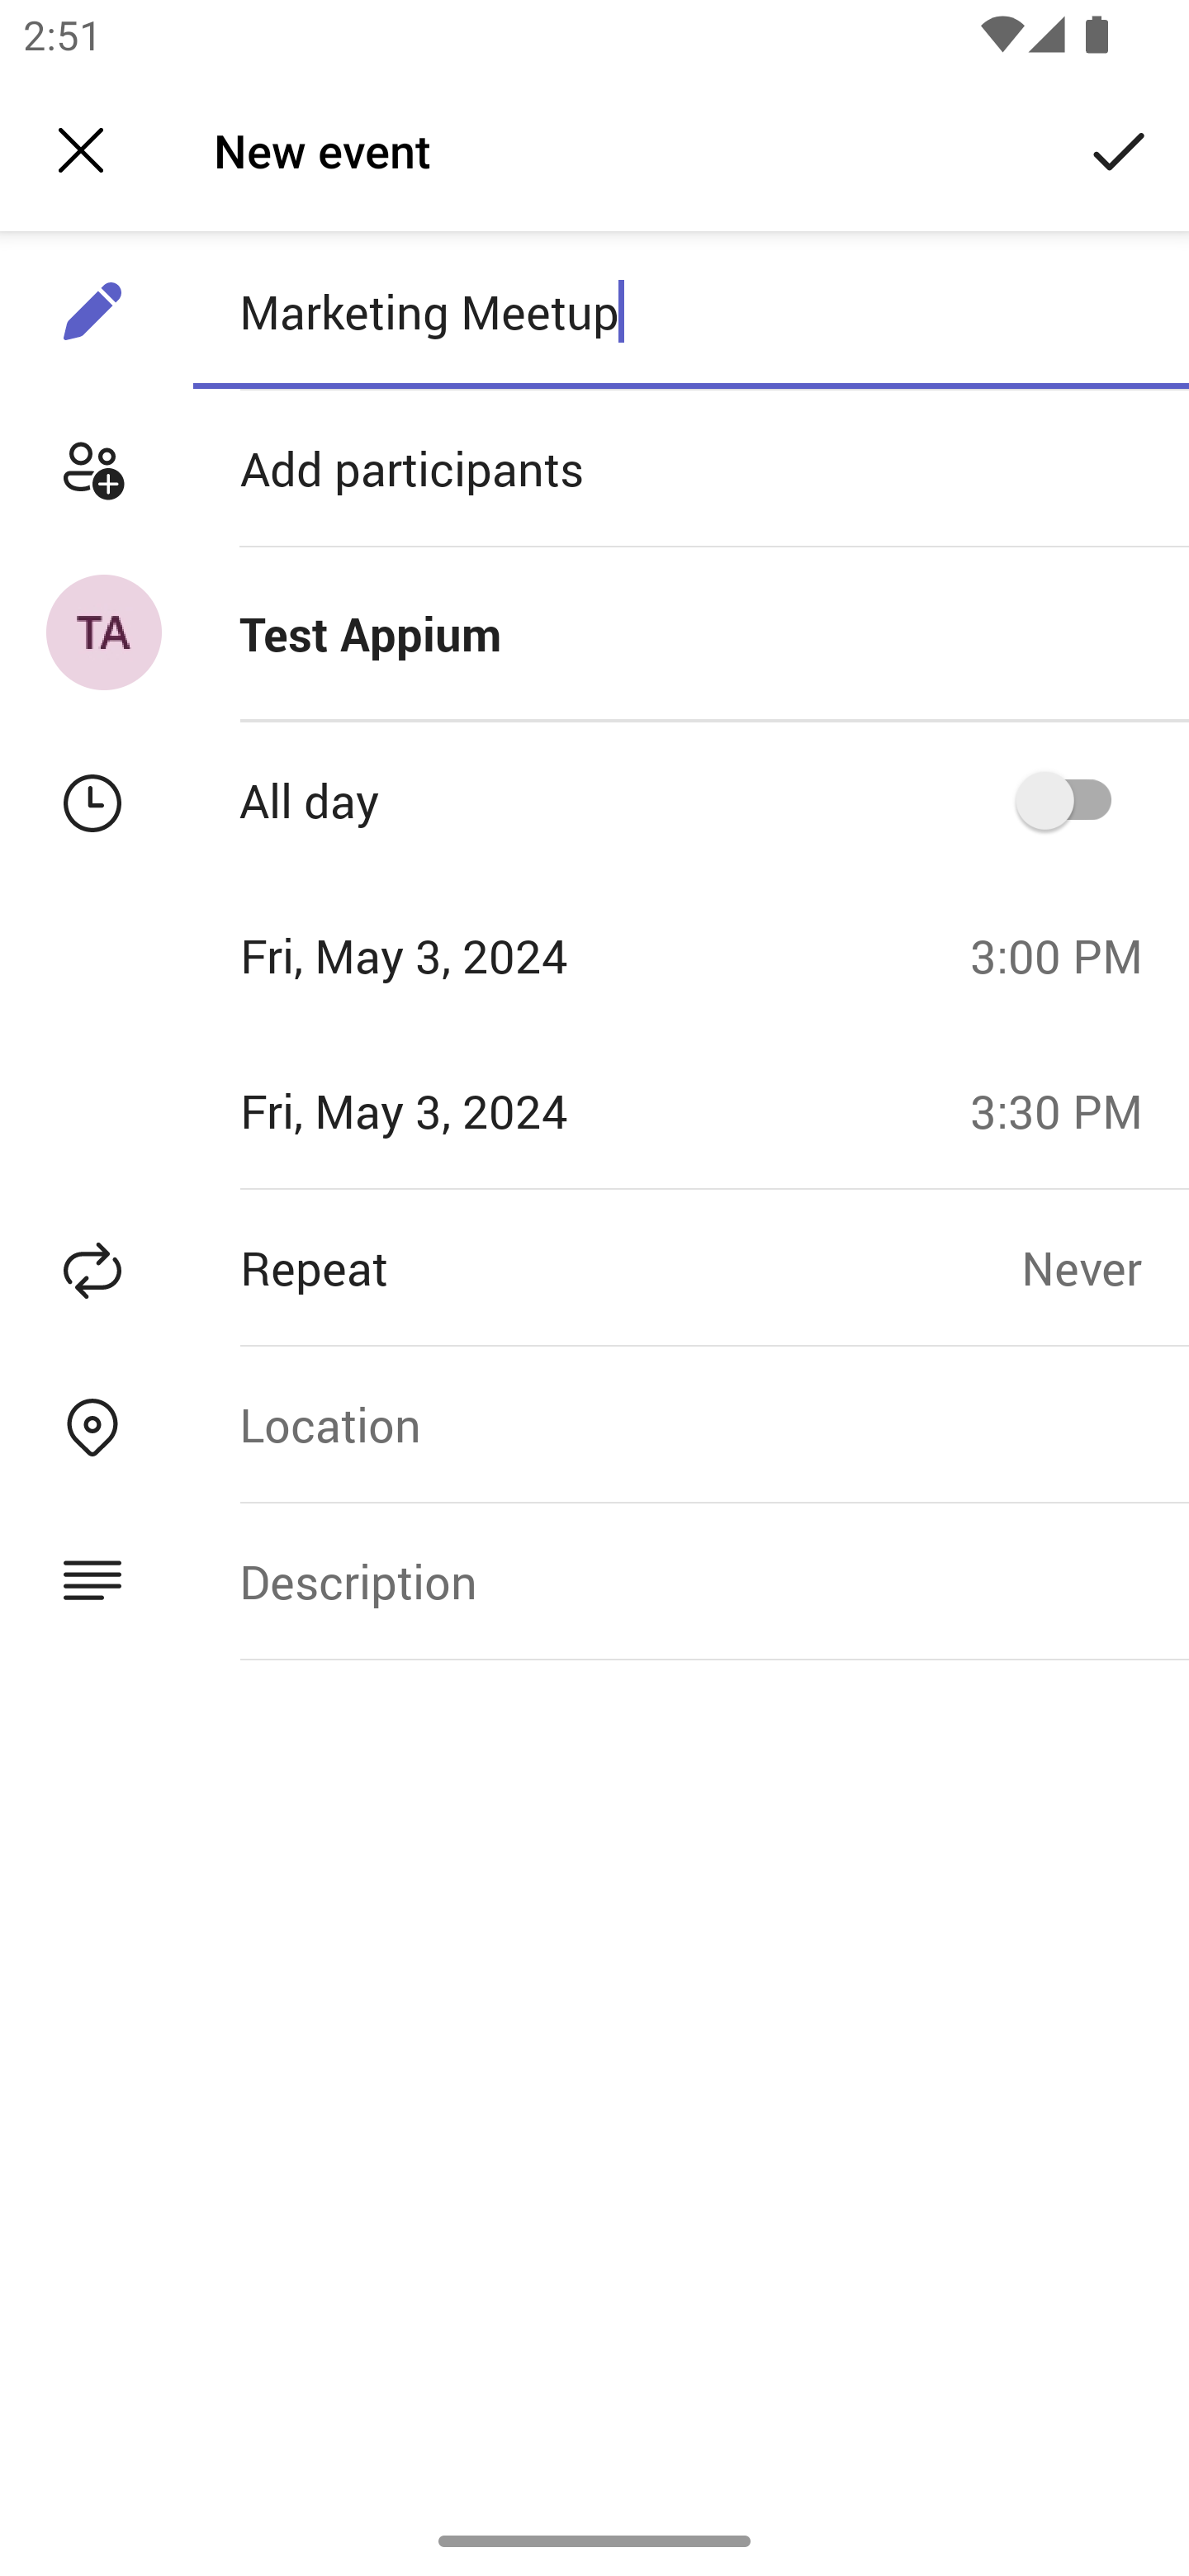  I want to click on All day, so click(1074, 799).